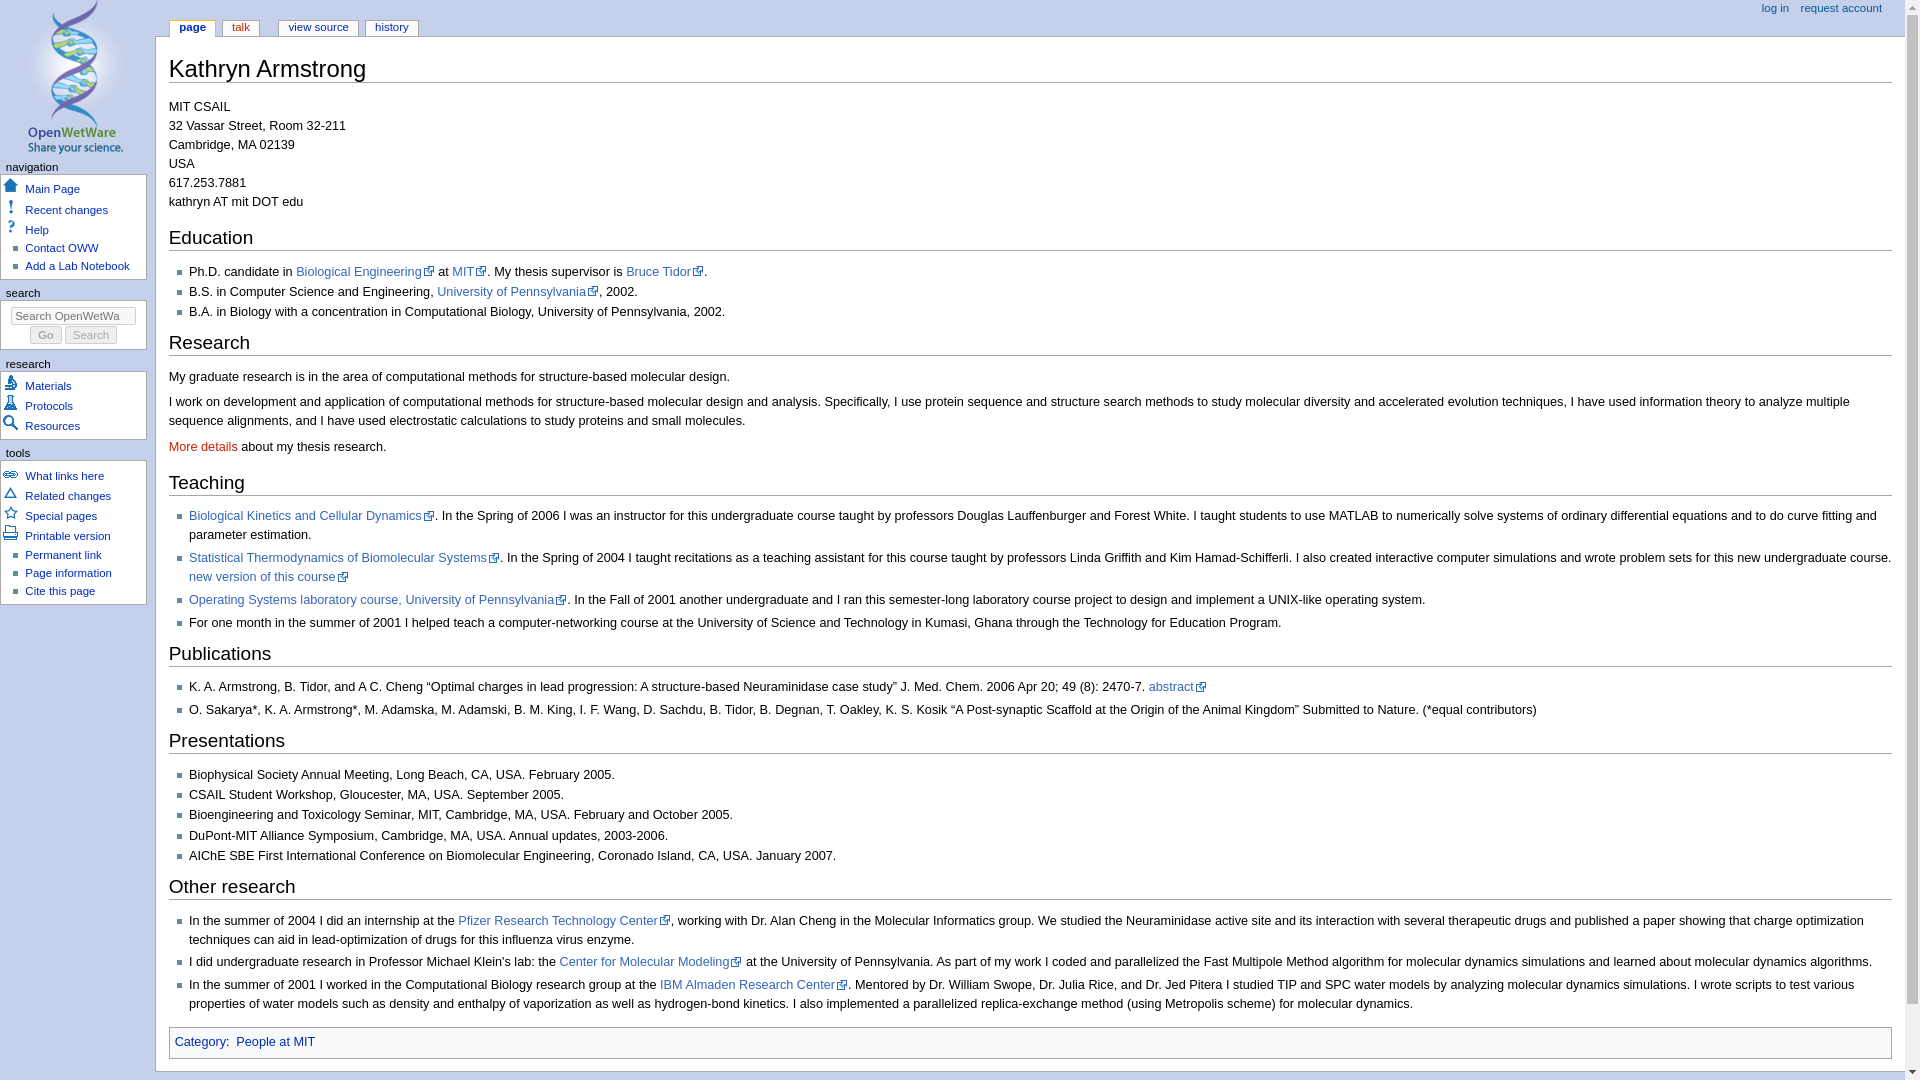 This screenshot has width=1920, height=1080. What do you see at coordinates (91, 335) in the screenshot?
I see `Search` at bounding box center [91, 335].